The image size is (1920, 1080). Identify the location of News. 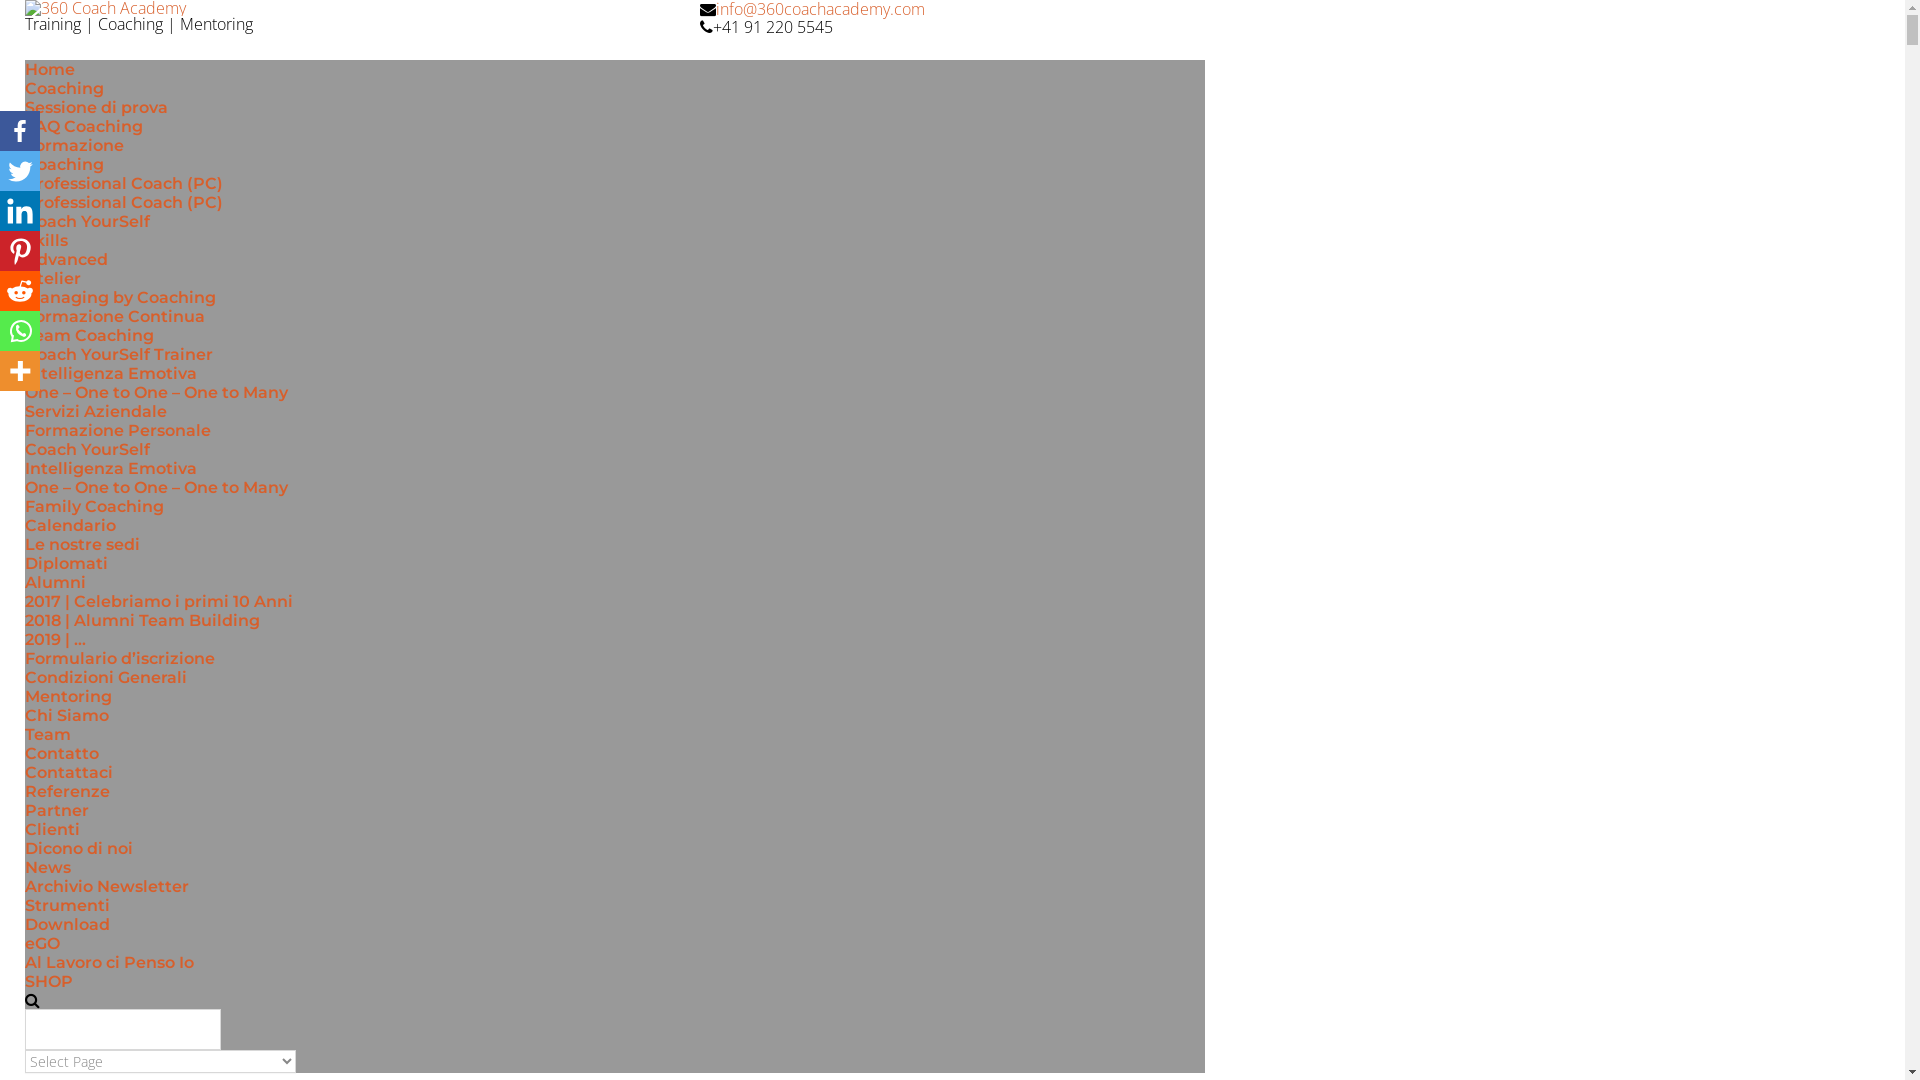
(48, 868).